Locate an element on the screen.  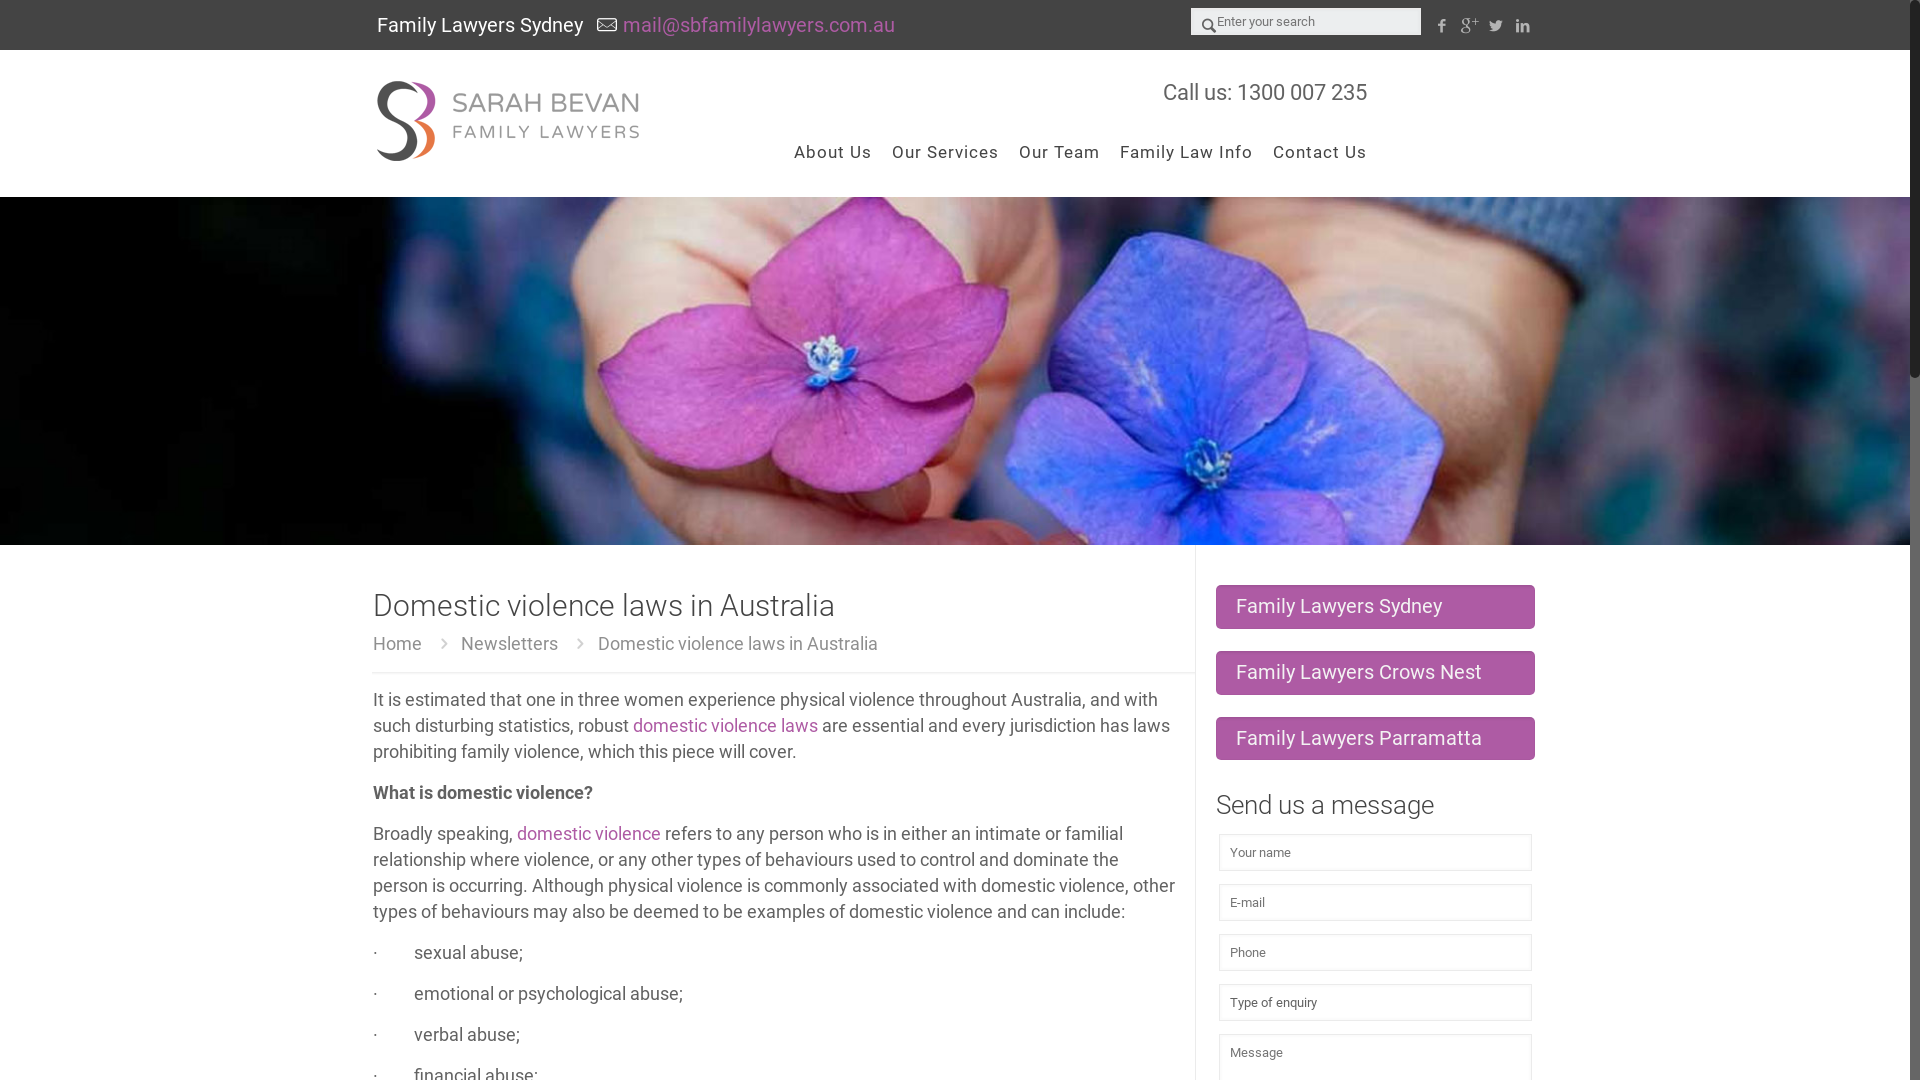
Call us: 1300 007 235 is located at coordinates (1265, 92).